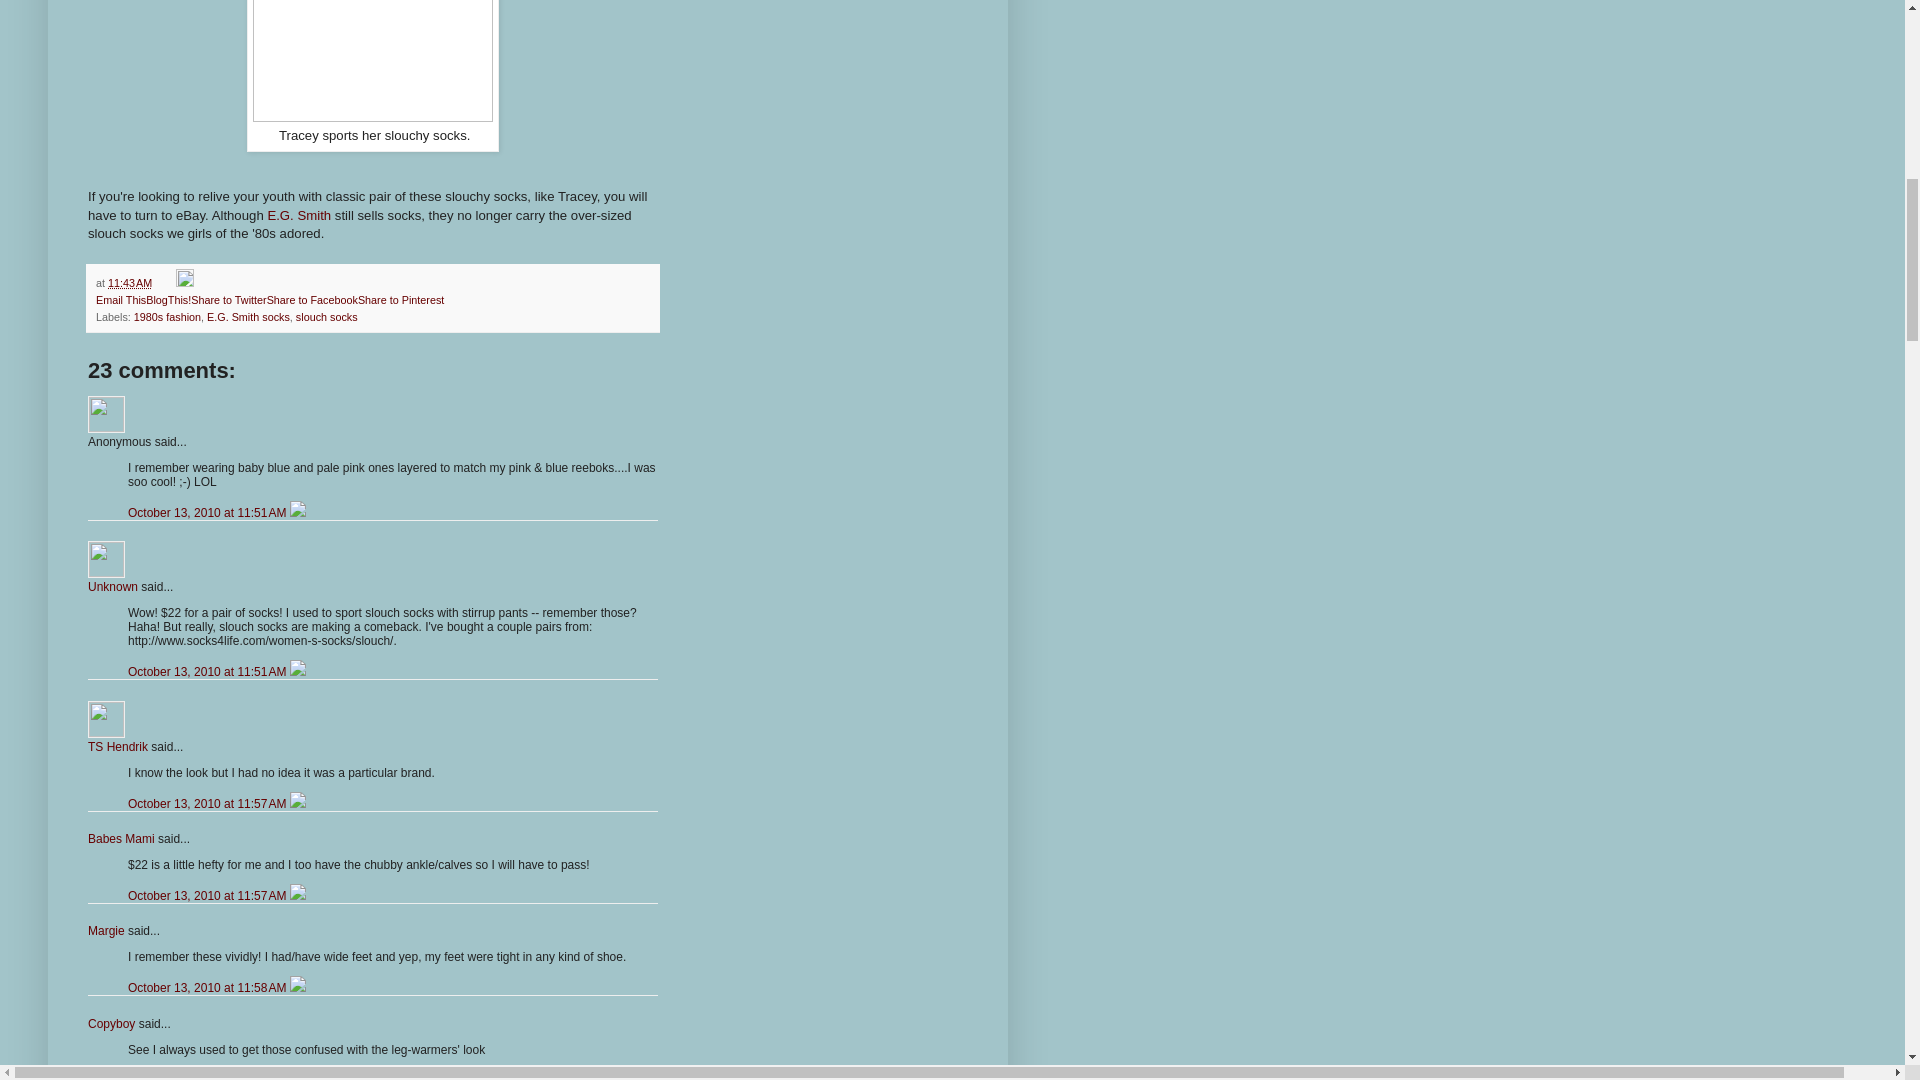 The image size is (1920, 1080). I want to click on Share to Pinterest, so click(400, 299).